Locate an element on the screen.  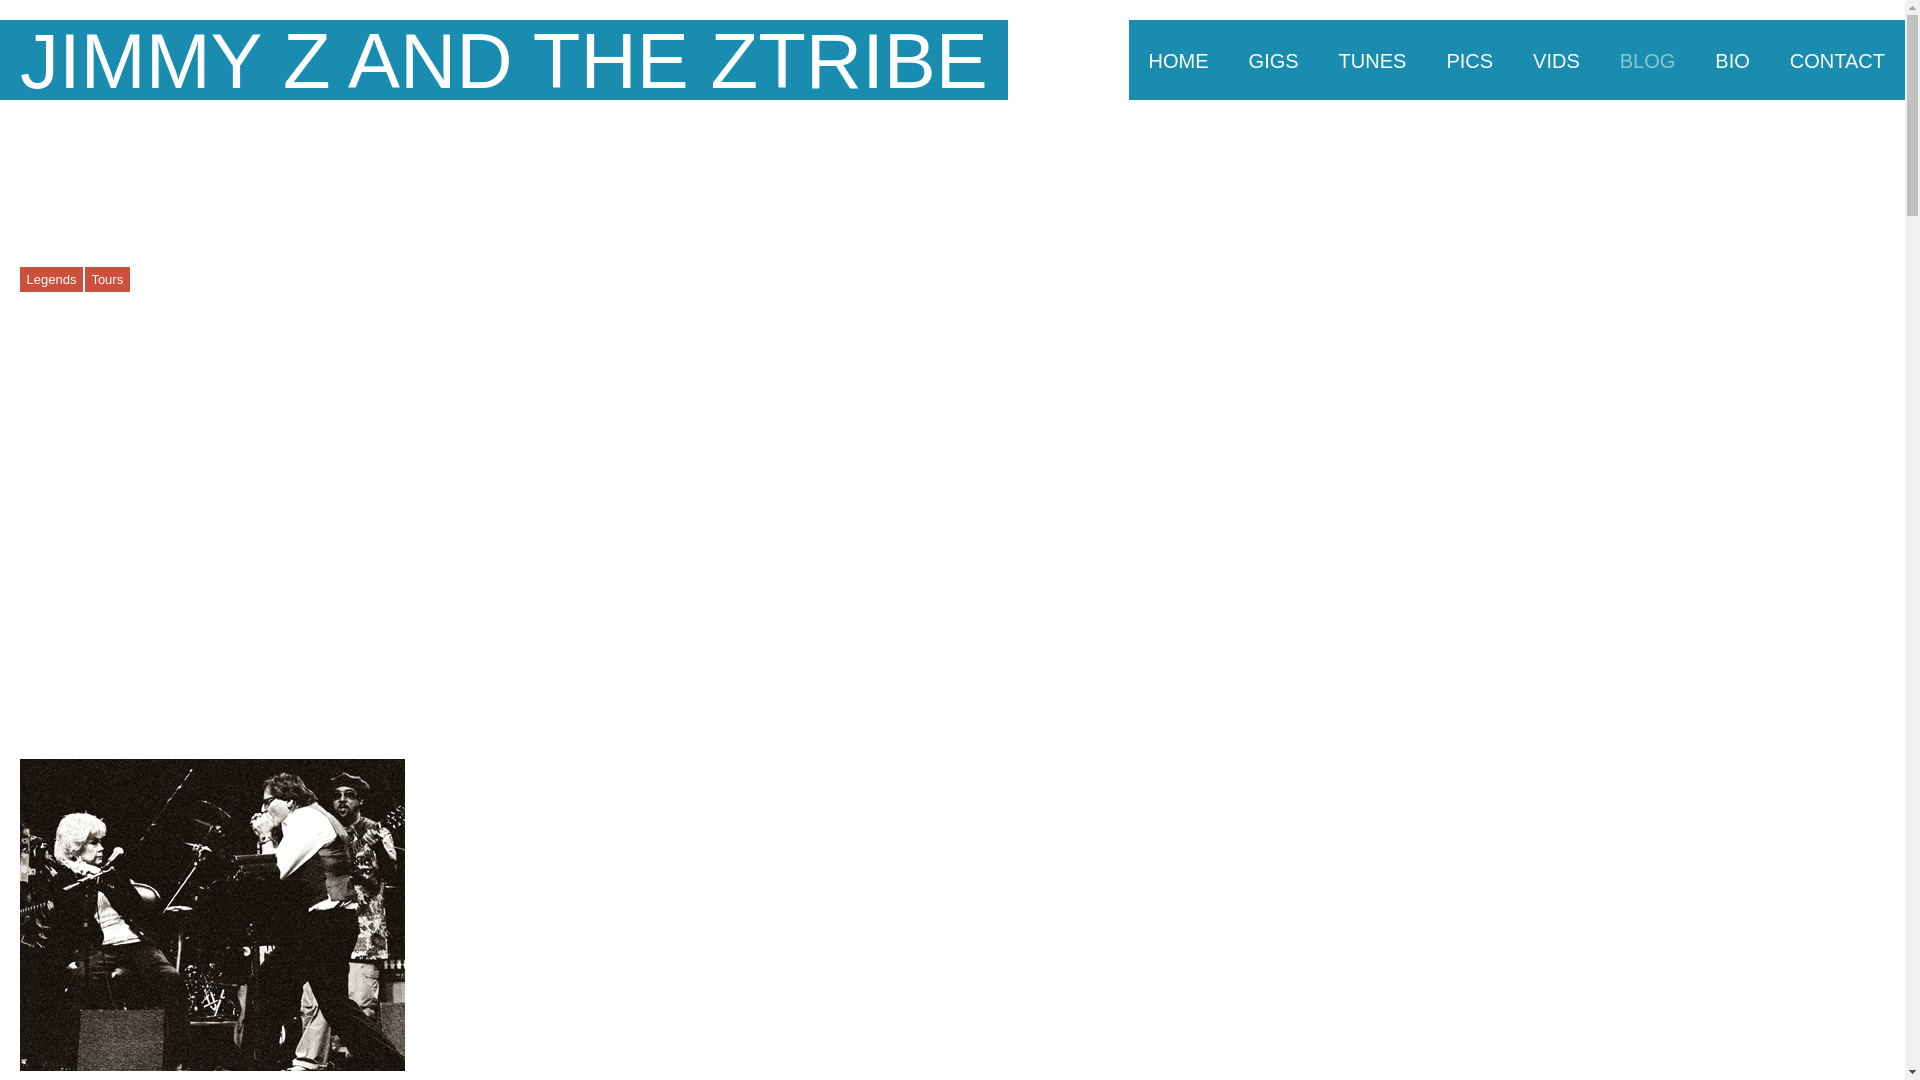
GIGS is located at coordinates (1274, 60).